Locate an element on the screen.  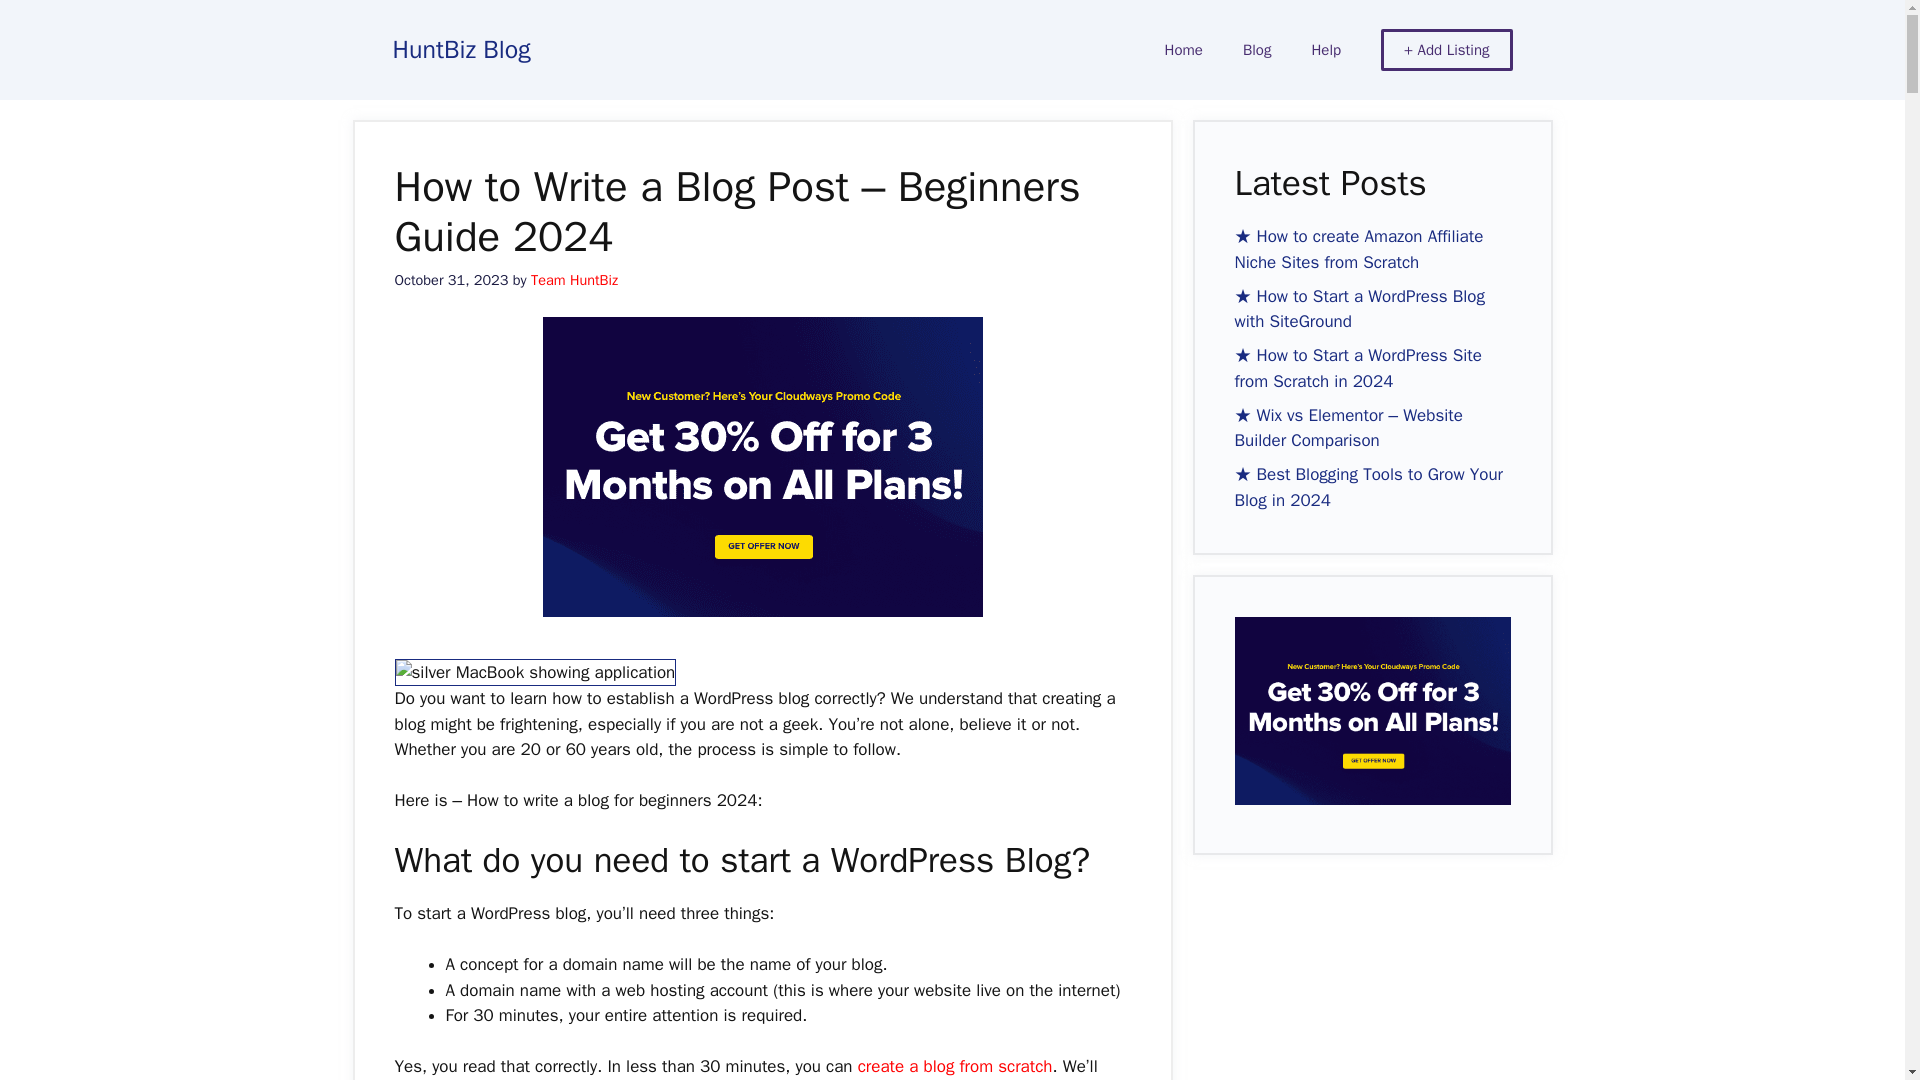
Blog is located at coordinates (1256, 50).